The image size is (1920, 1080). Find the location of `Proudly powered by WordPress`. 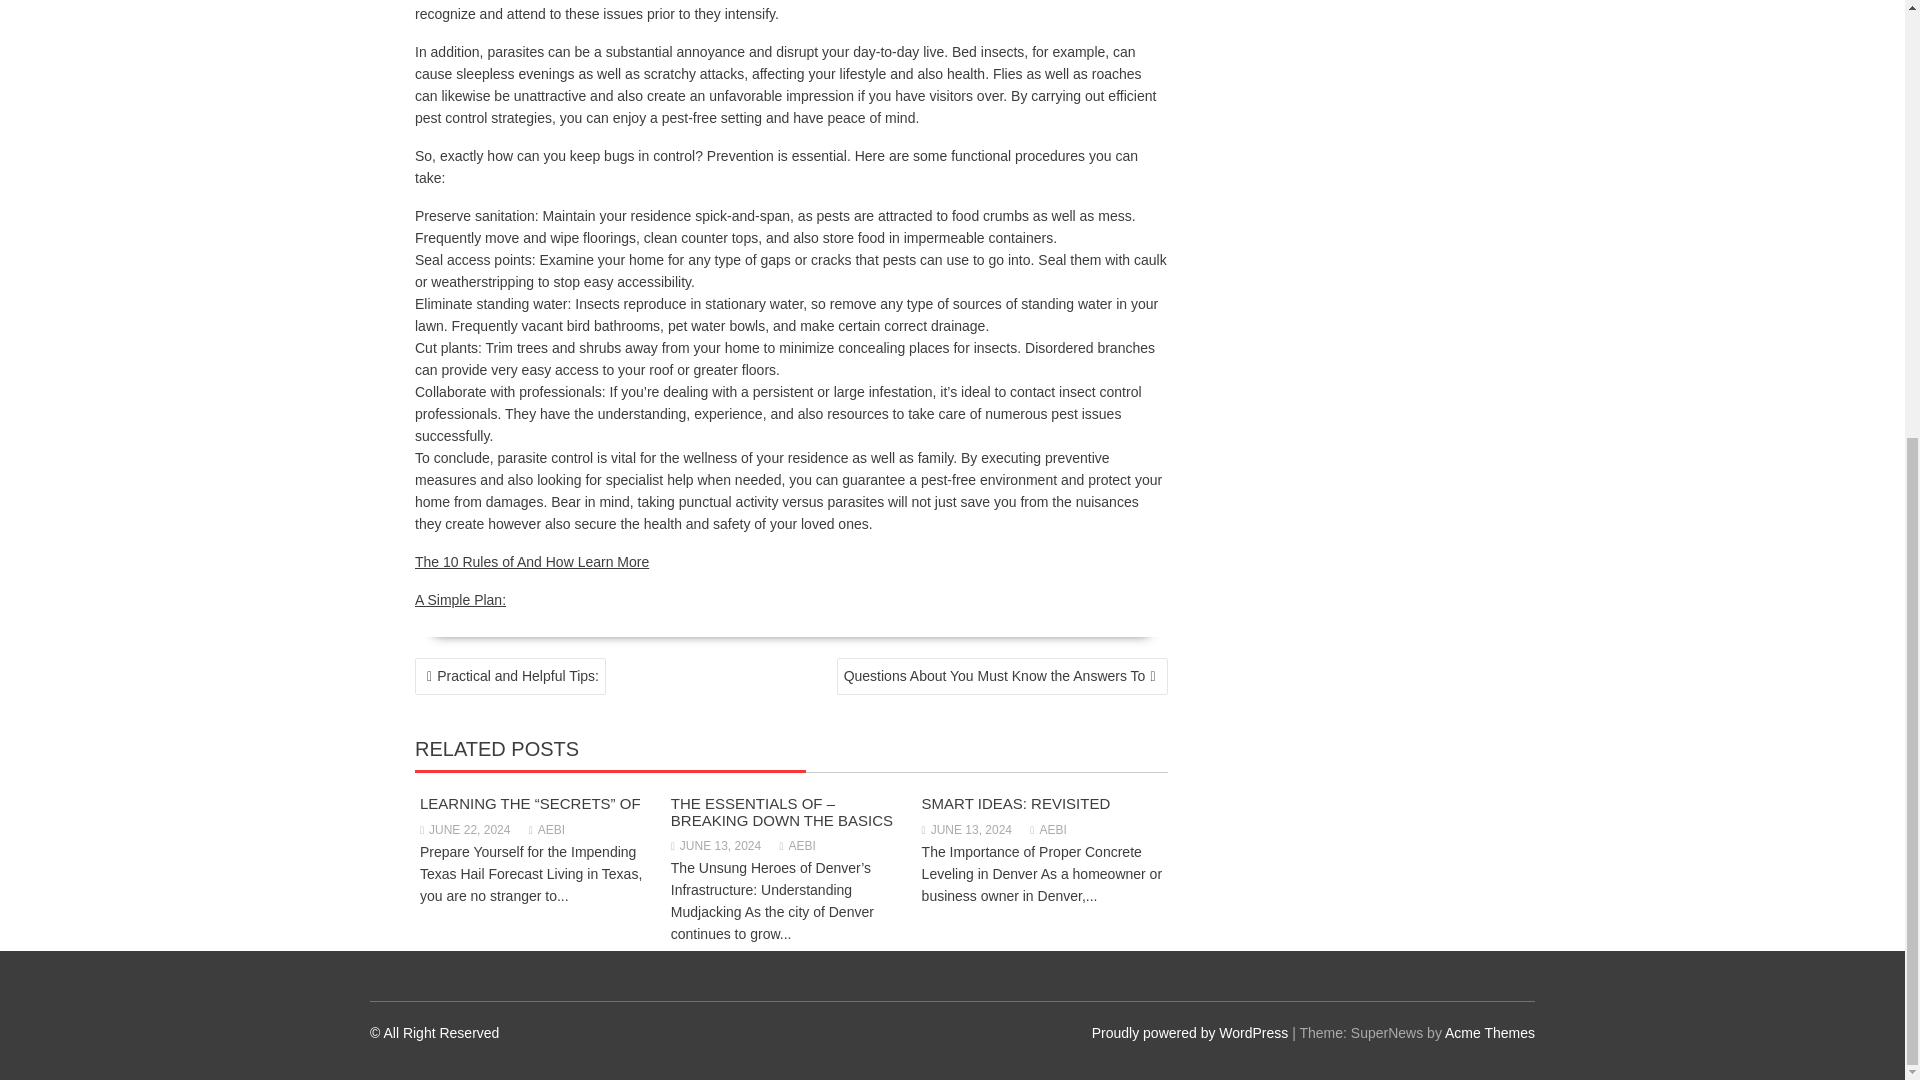

Proudly powered by WordPress is located at coordinates (1190, 1032).